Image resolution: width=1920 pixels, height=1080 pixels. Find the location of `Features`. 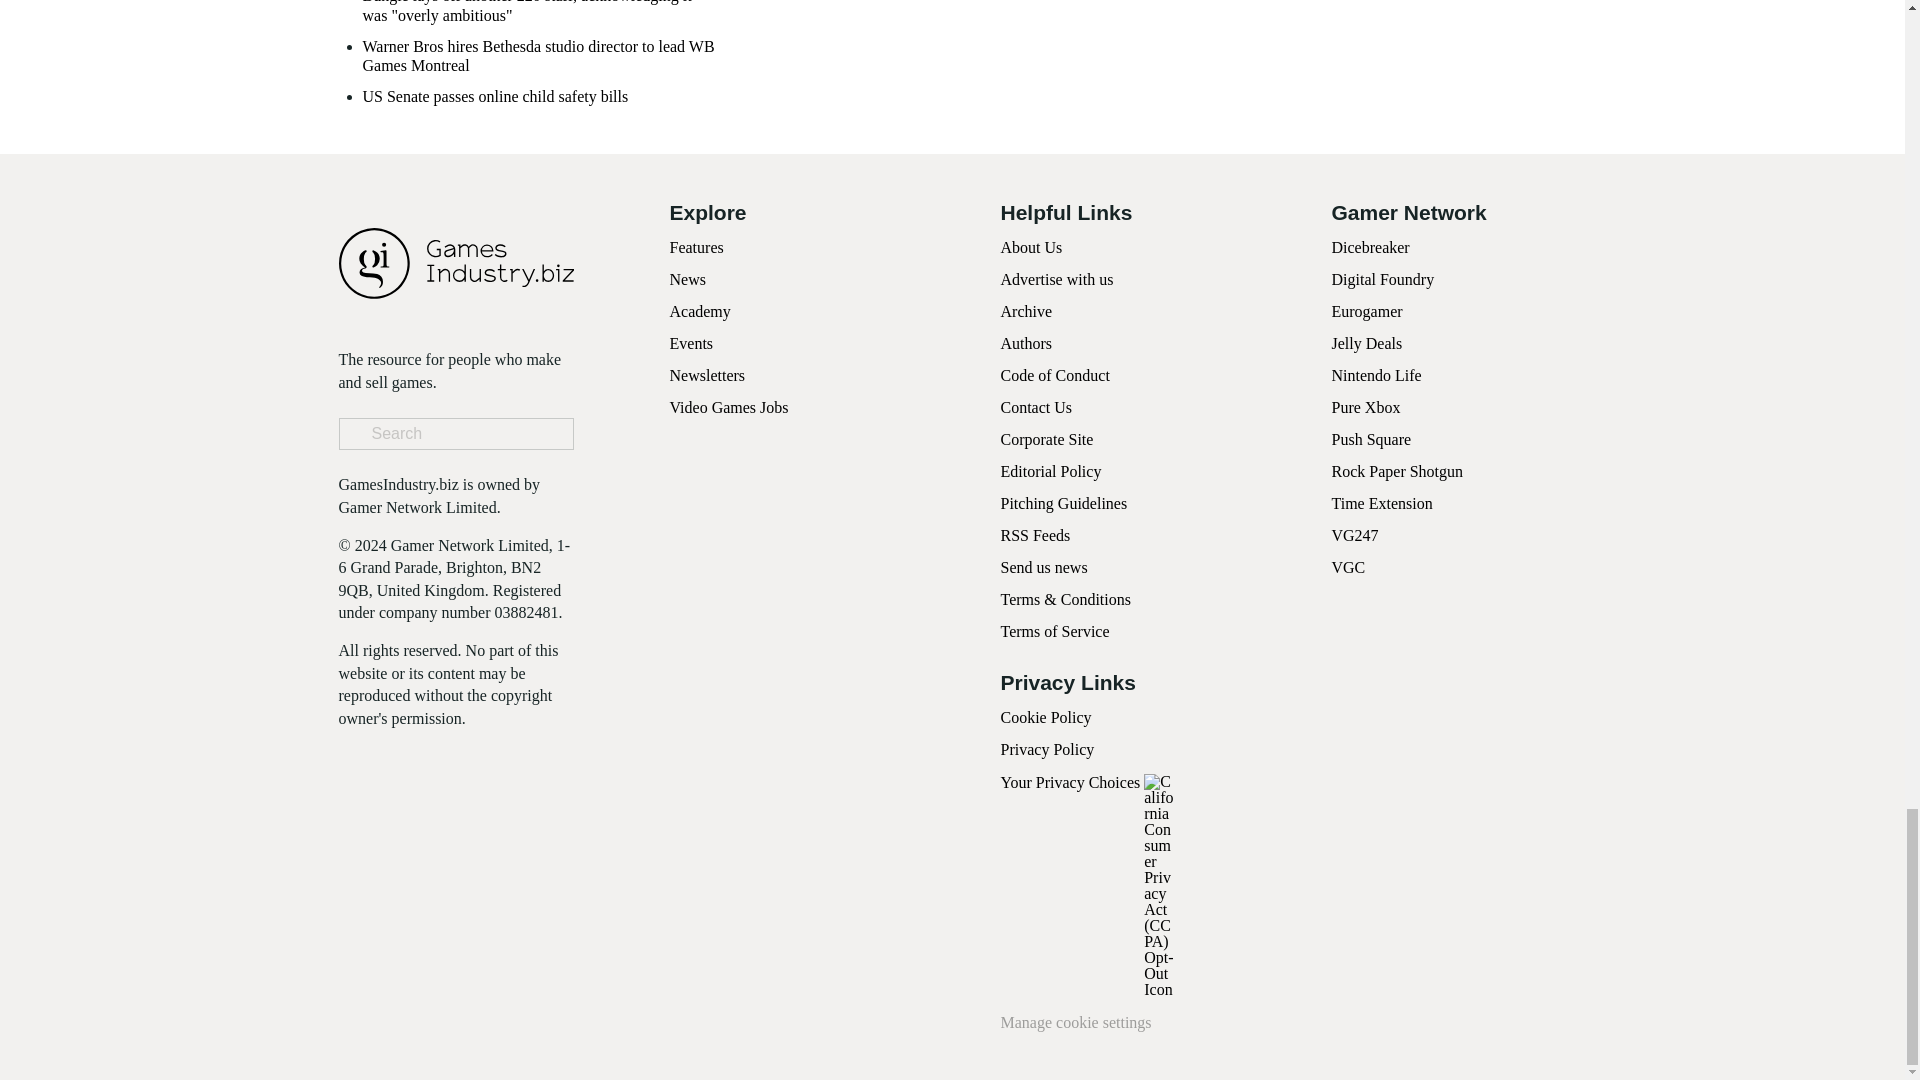

Features is located at coordinates (696, 246).